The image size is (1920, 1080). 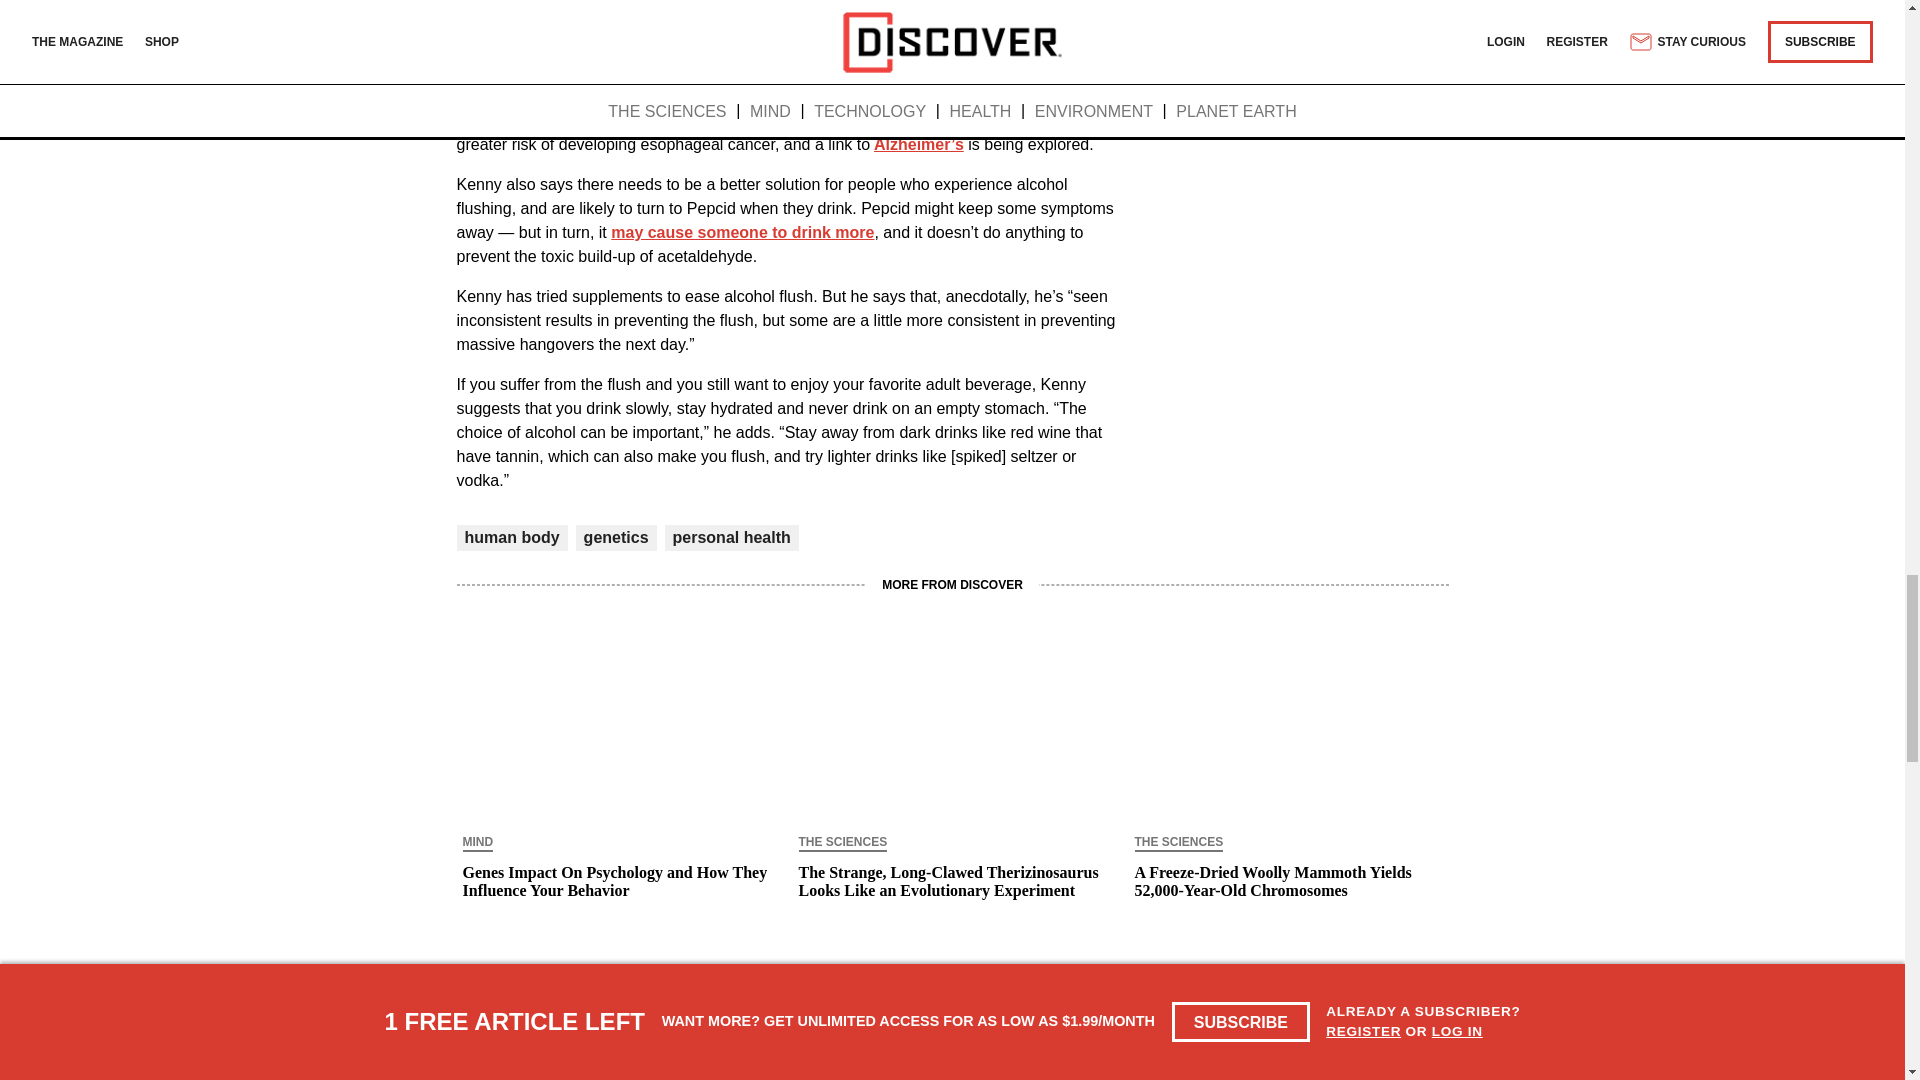 What do you see at coordinates (732, 538) in the screenshot?
I see `personal health` at bounding box center [732, 538].